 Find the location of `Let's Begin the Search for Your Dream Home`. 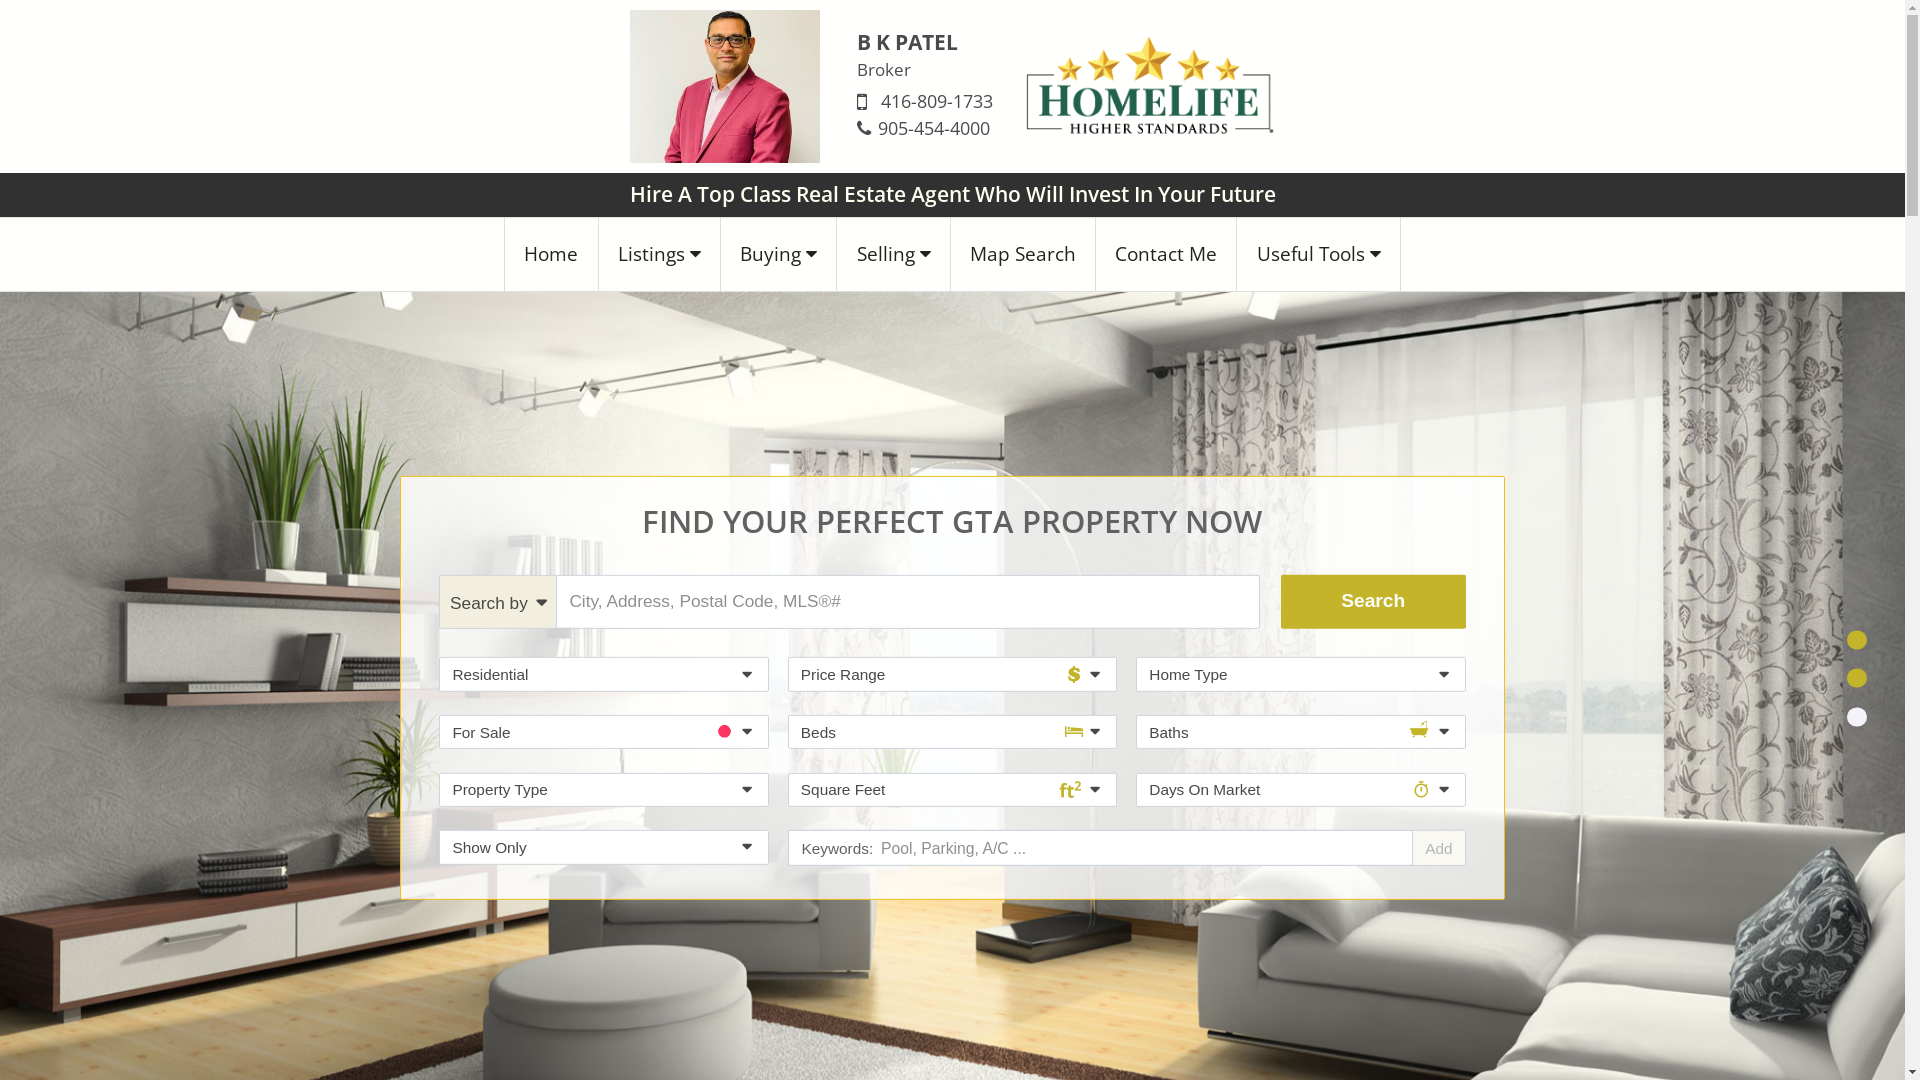

Let's Begin the Search for Your Dream Home is located at coordinates (952, 1042).